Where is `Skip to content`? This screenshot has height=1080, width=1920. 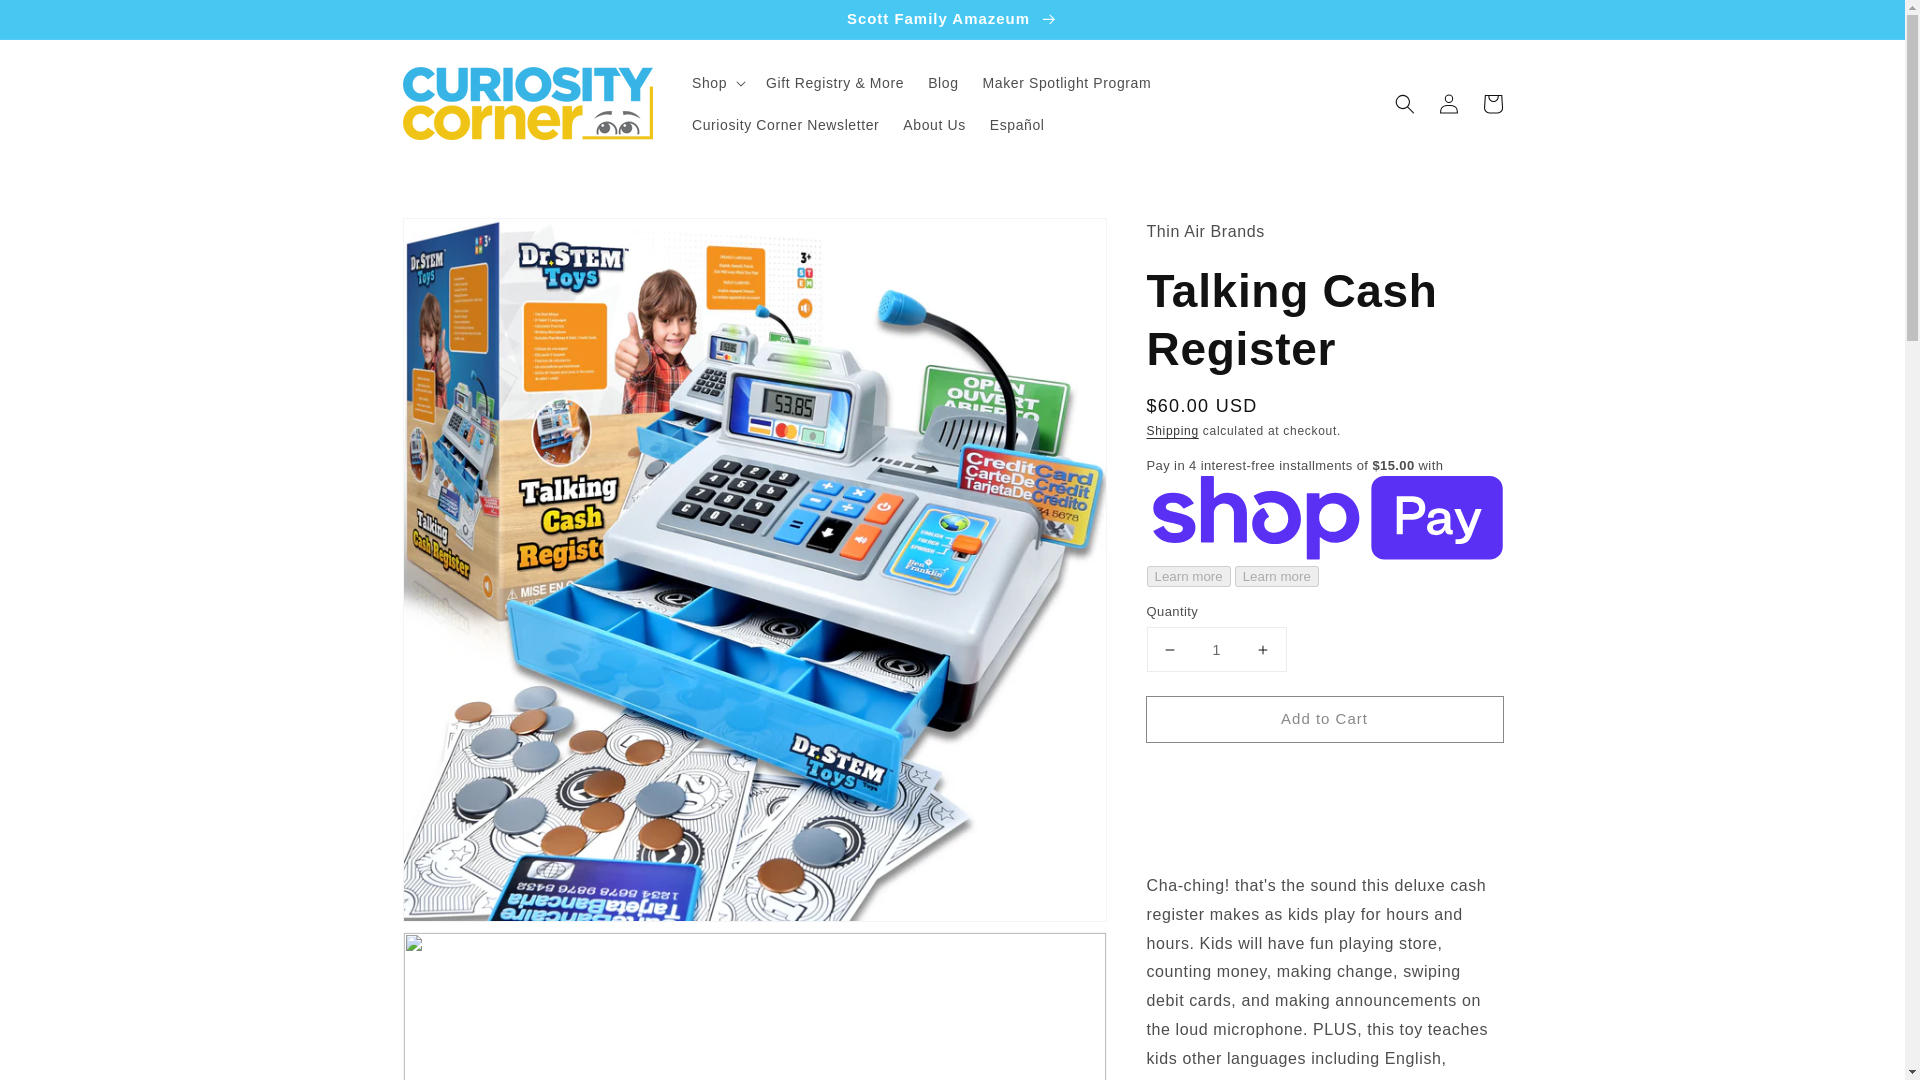 Skip to content is located at coordinates (60, 22).